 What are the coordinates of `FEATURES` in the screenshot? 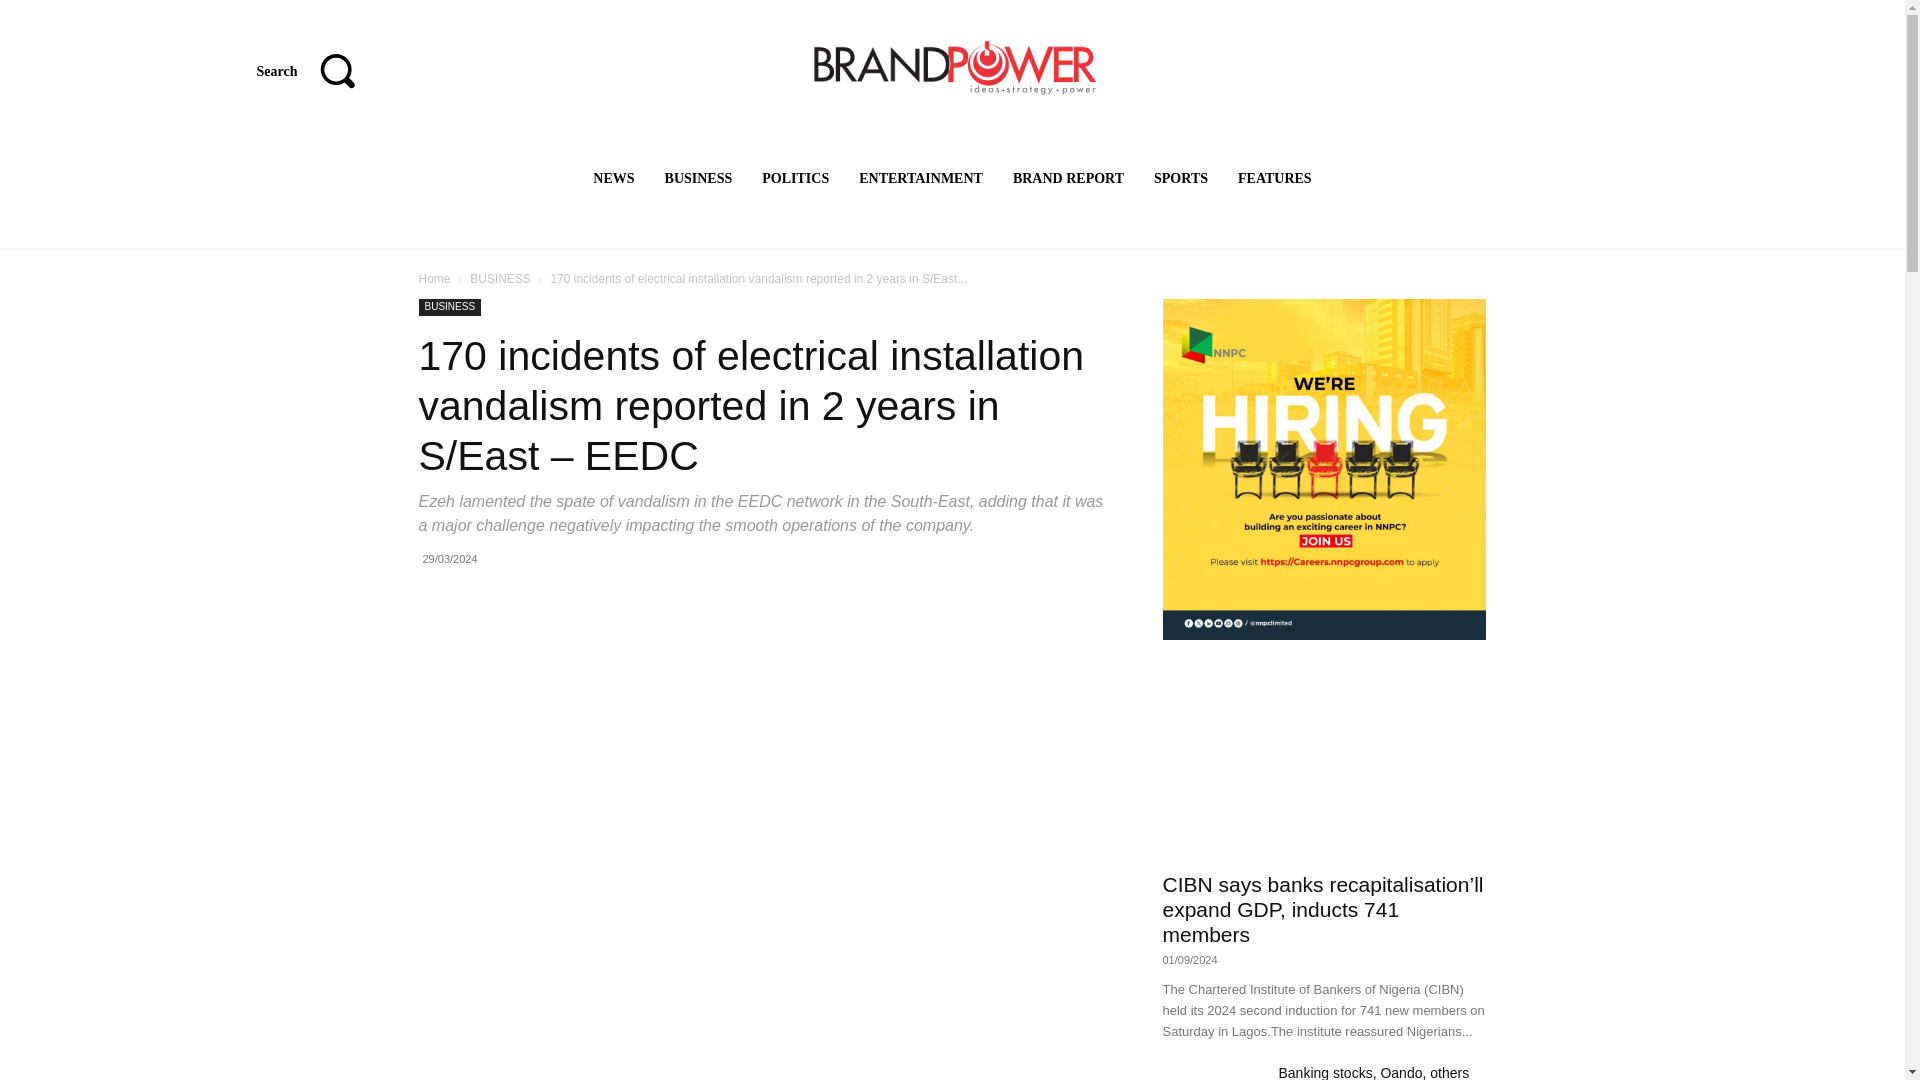 It's located at (1275, 178).